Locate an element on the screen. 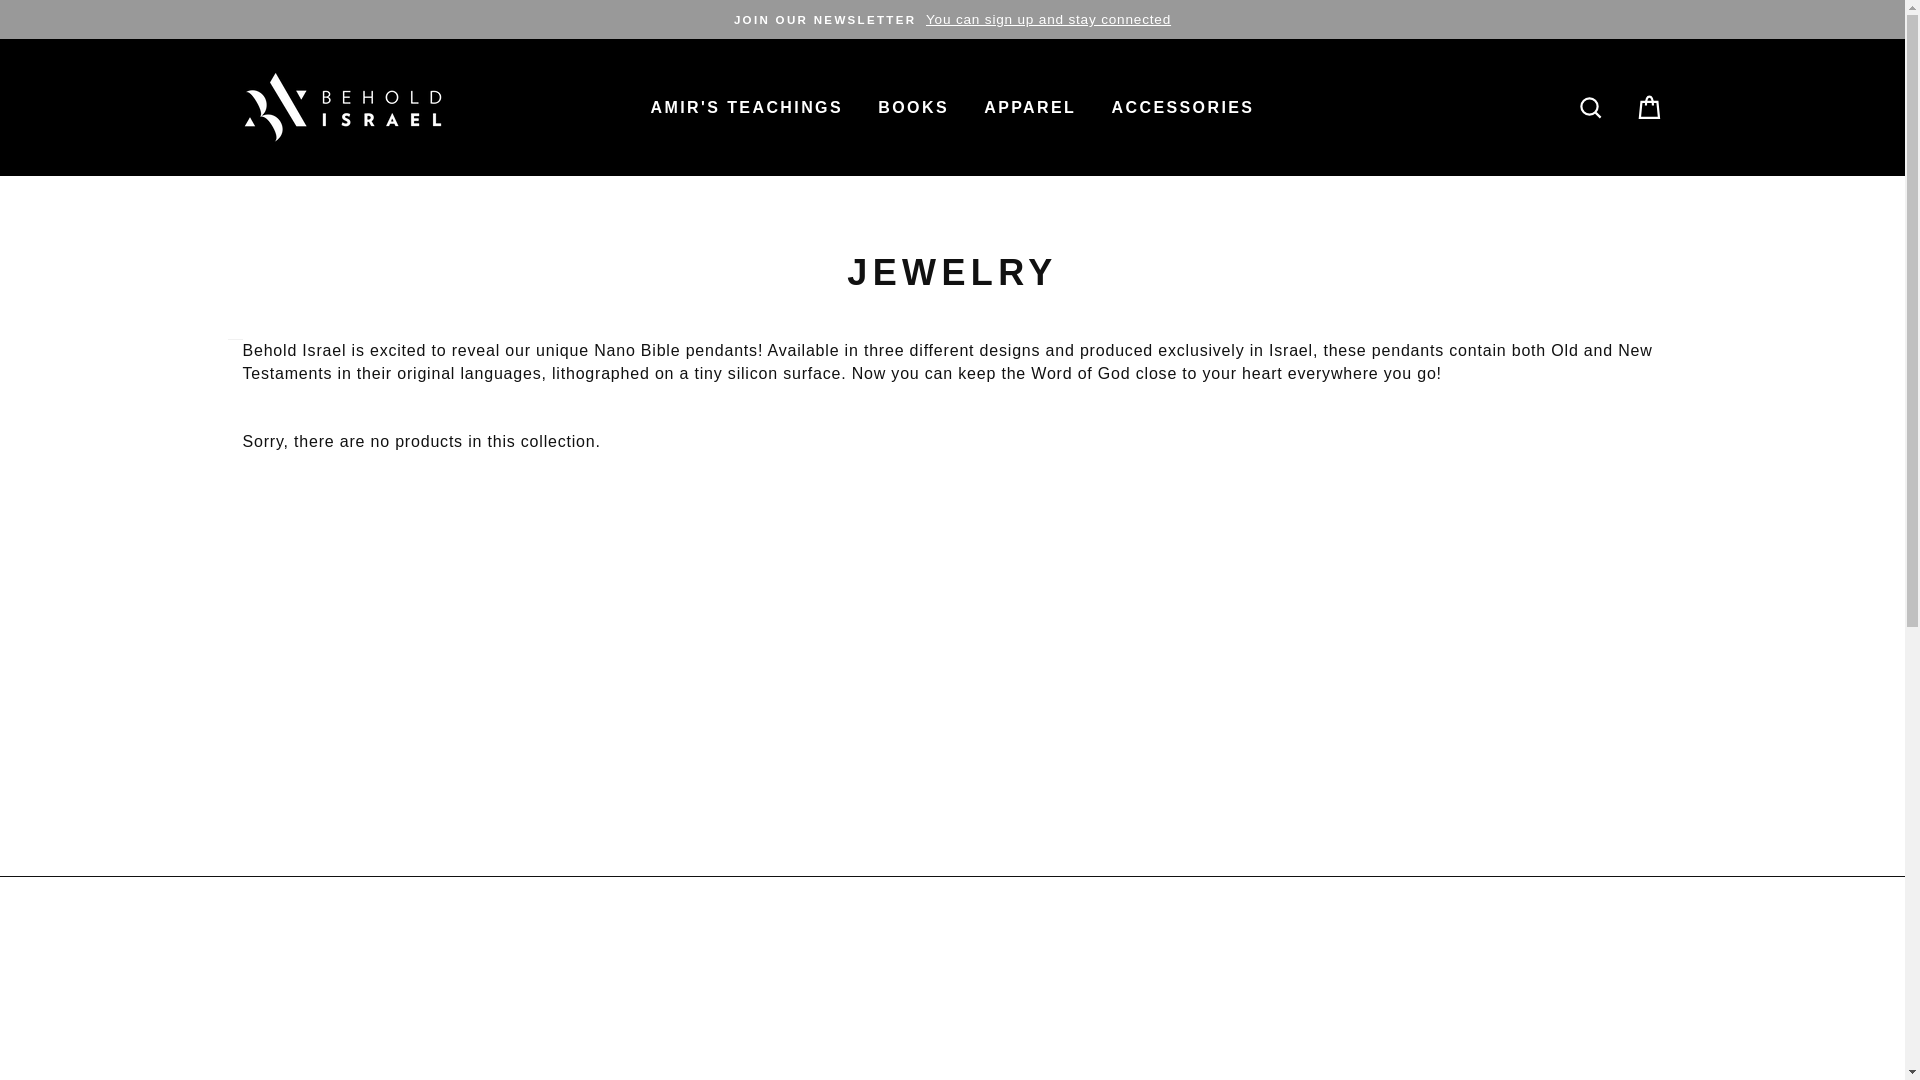  APPAREL is located at coordinates (1030, 106).